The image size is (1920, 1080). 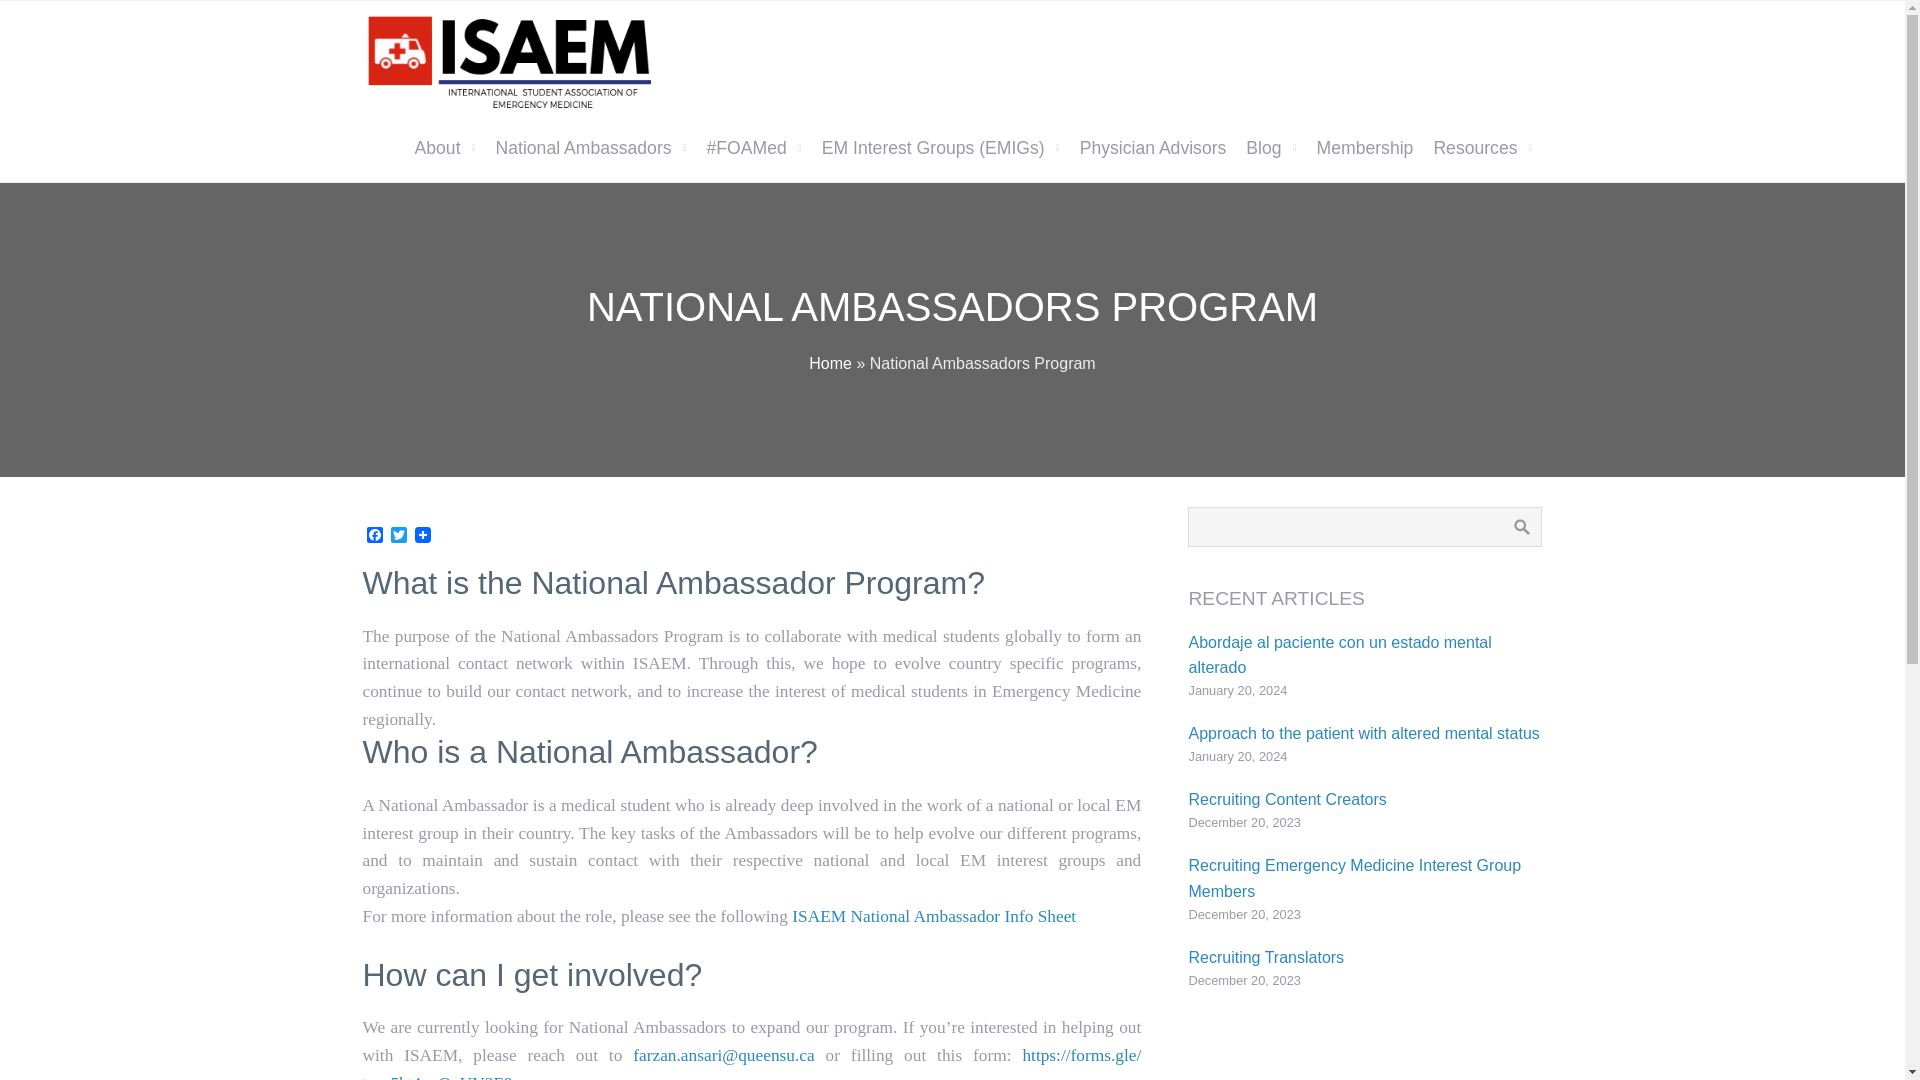 I want to click on About, so click(x=445, y=148).